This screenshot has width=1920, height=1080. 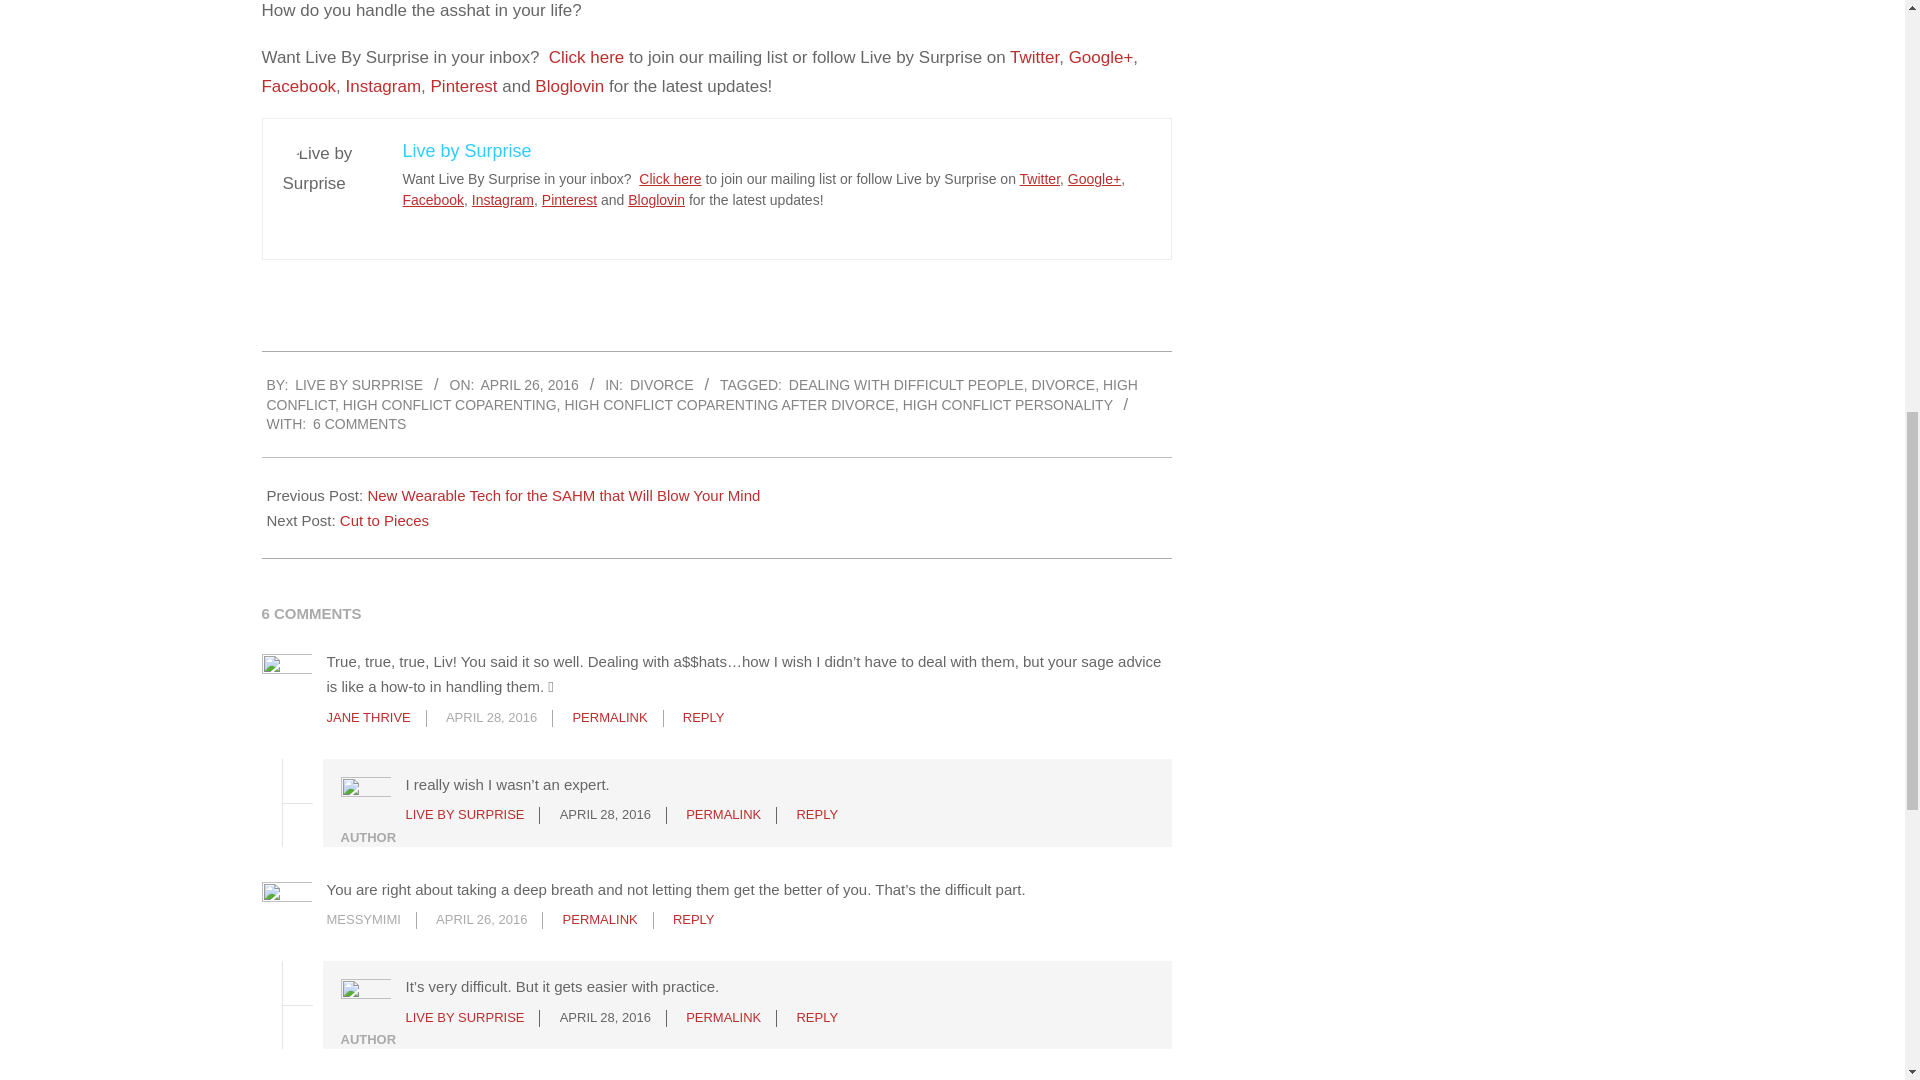 I want to click on Tuesday, April 26, 2016, 3:15 pm, so click(x=530, y=384).